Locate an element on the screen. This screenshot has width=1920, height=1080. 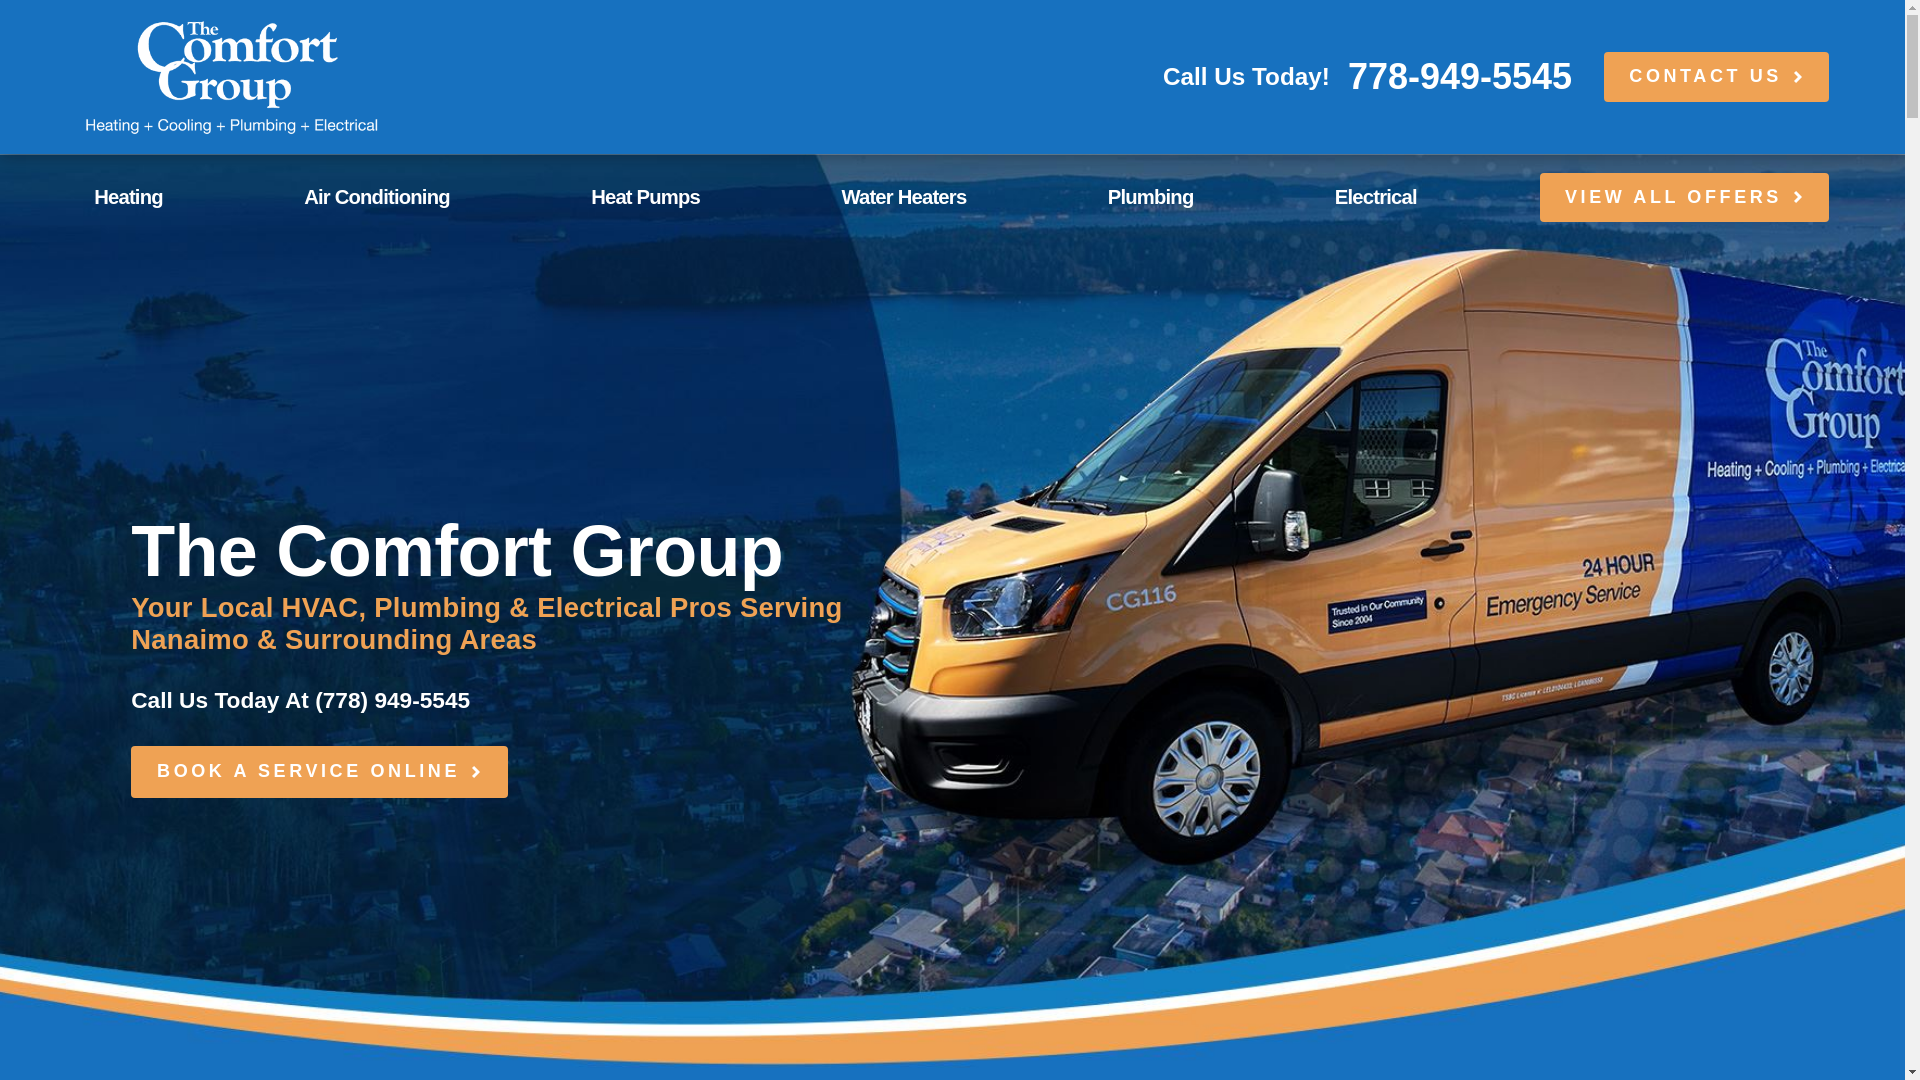
Electrical is located at coordinates (1412, 197).